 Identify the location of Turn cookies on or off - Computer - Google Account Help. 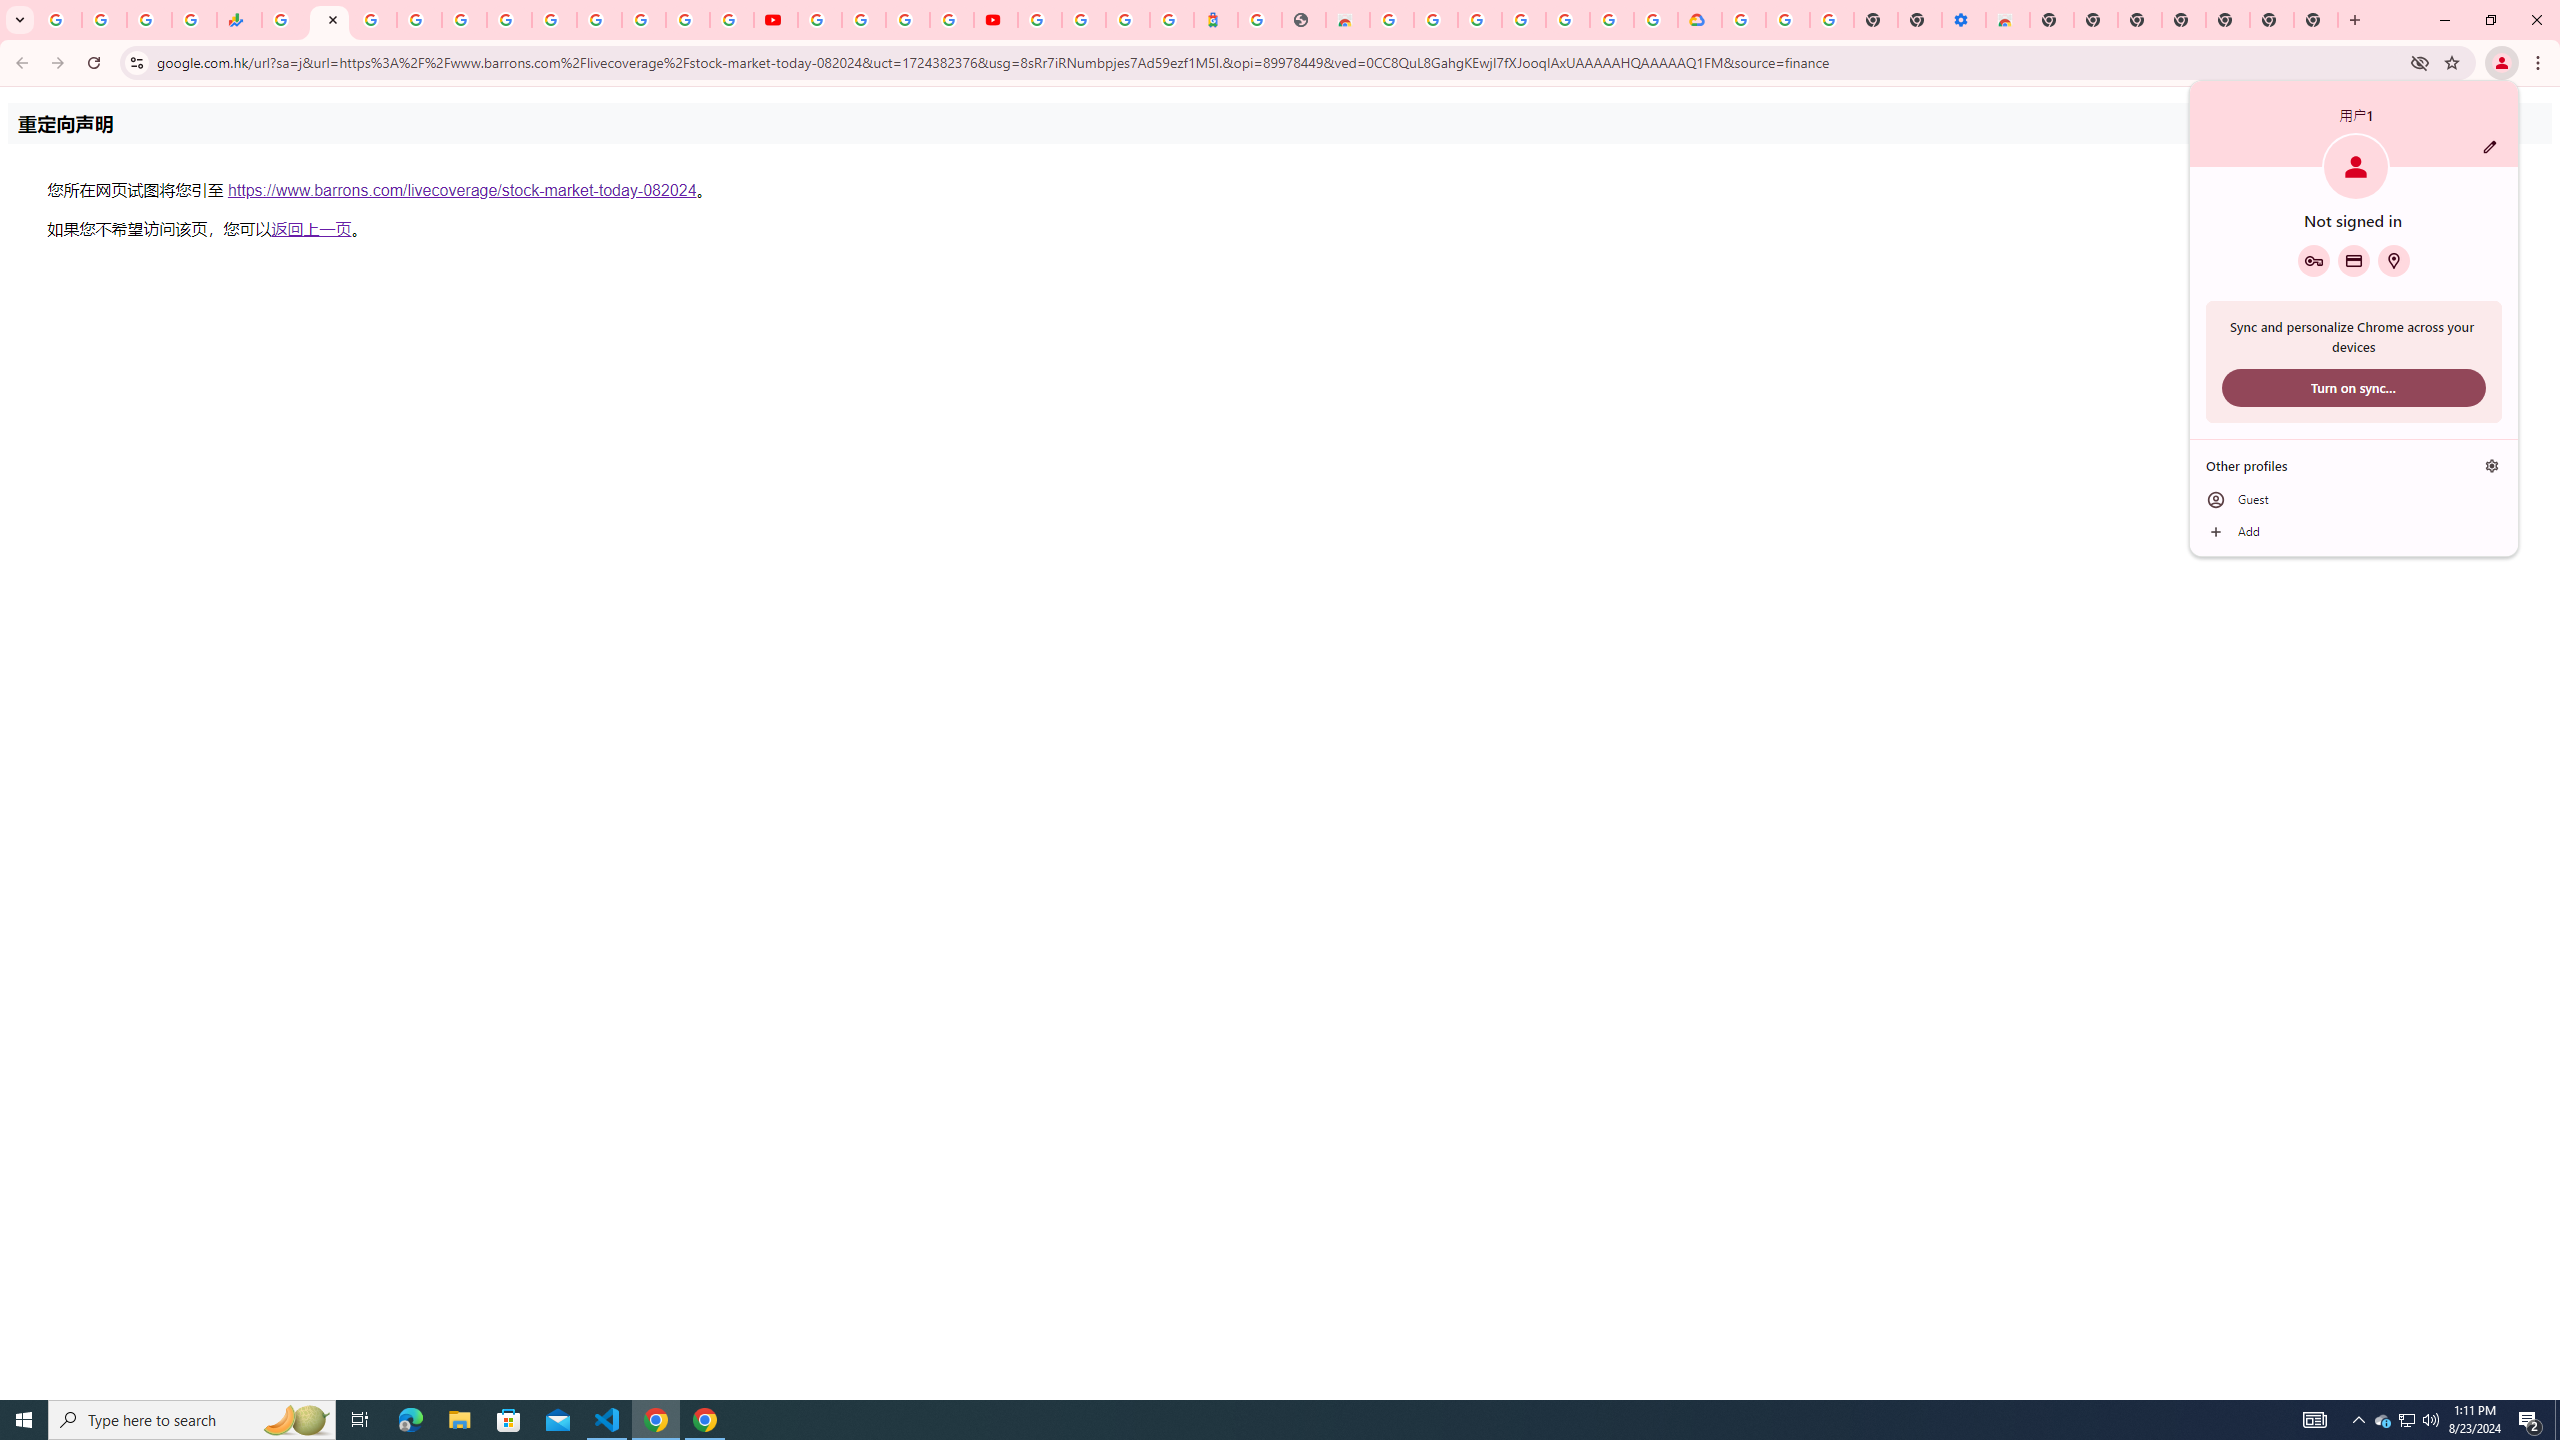
(1832, 20).